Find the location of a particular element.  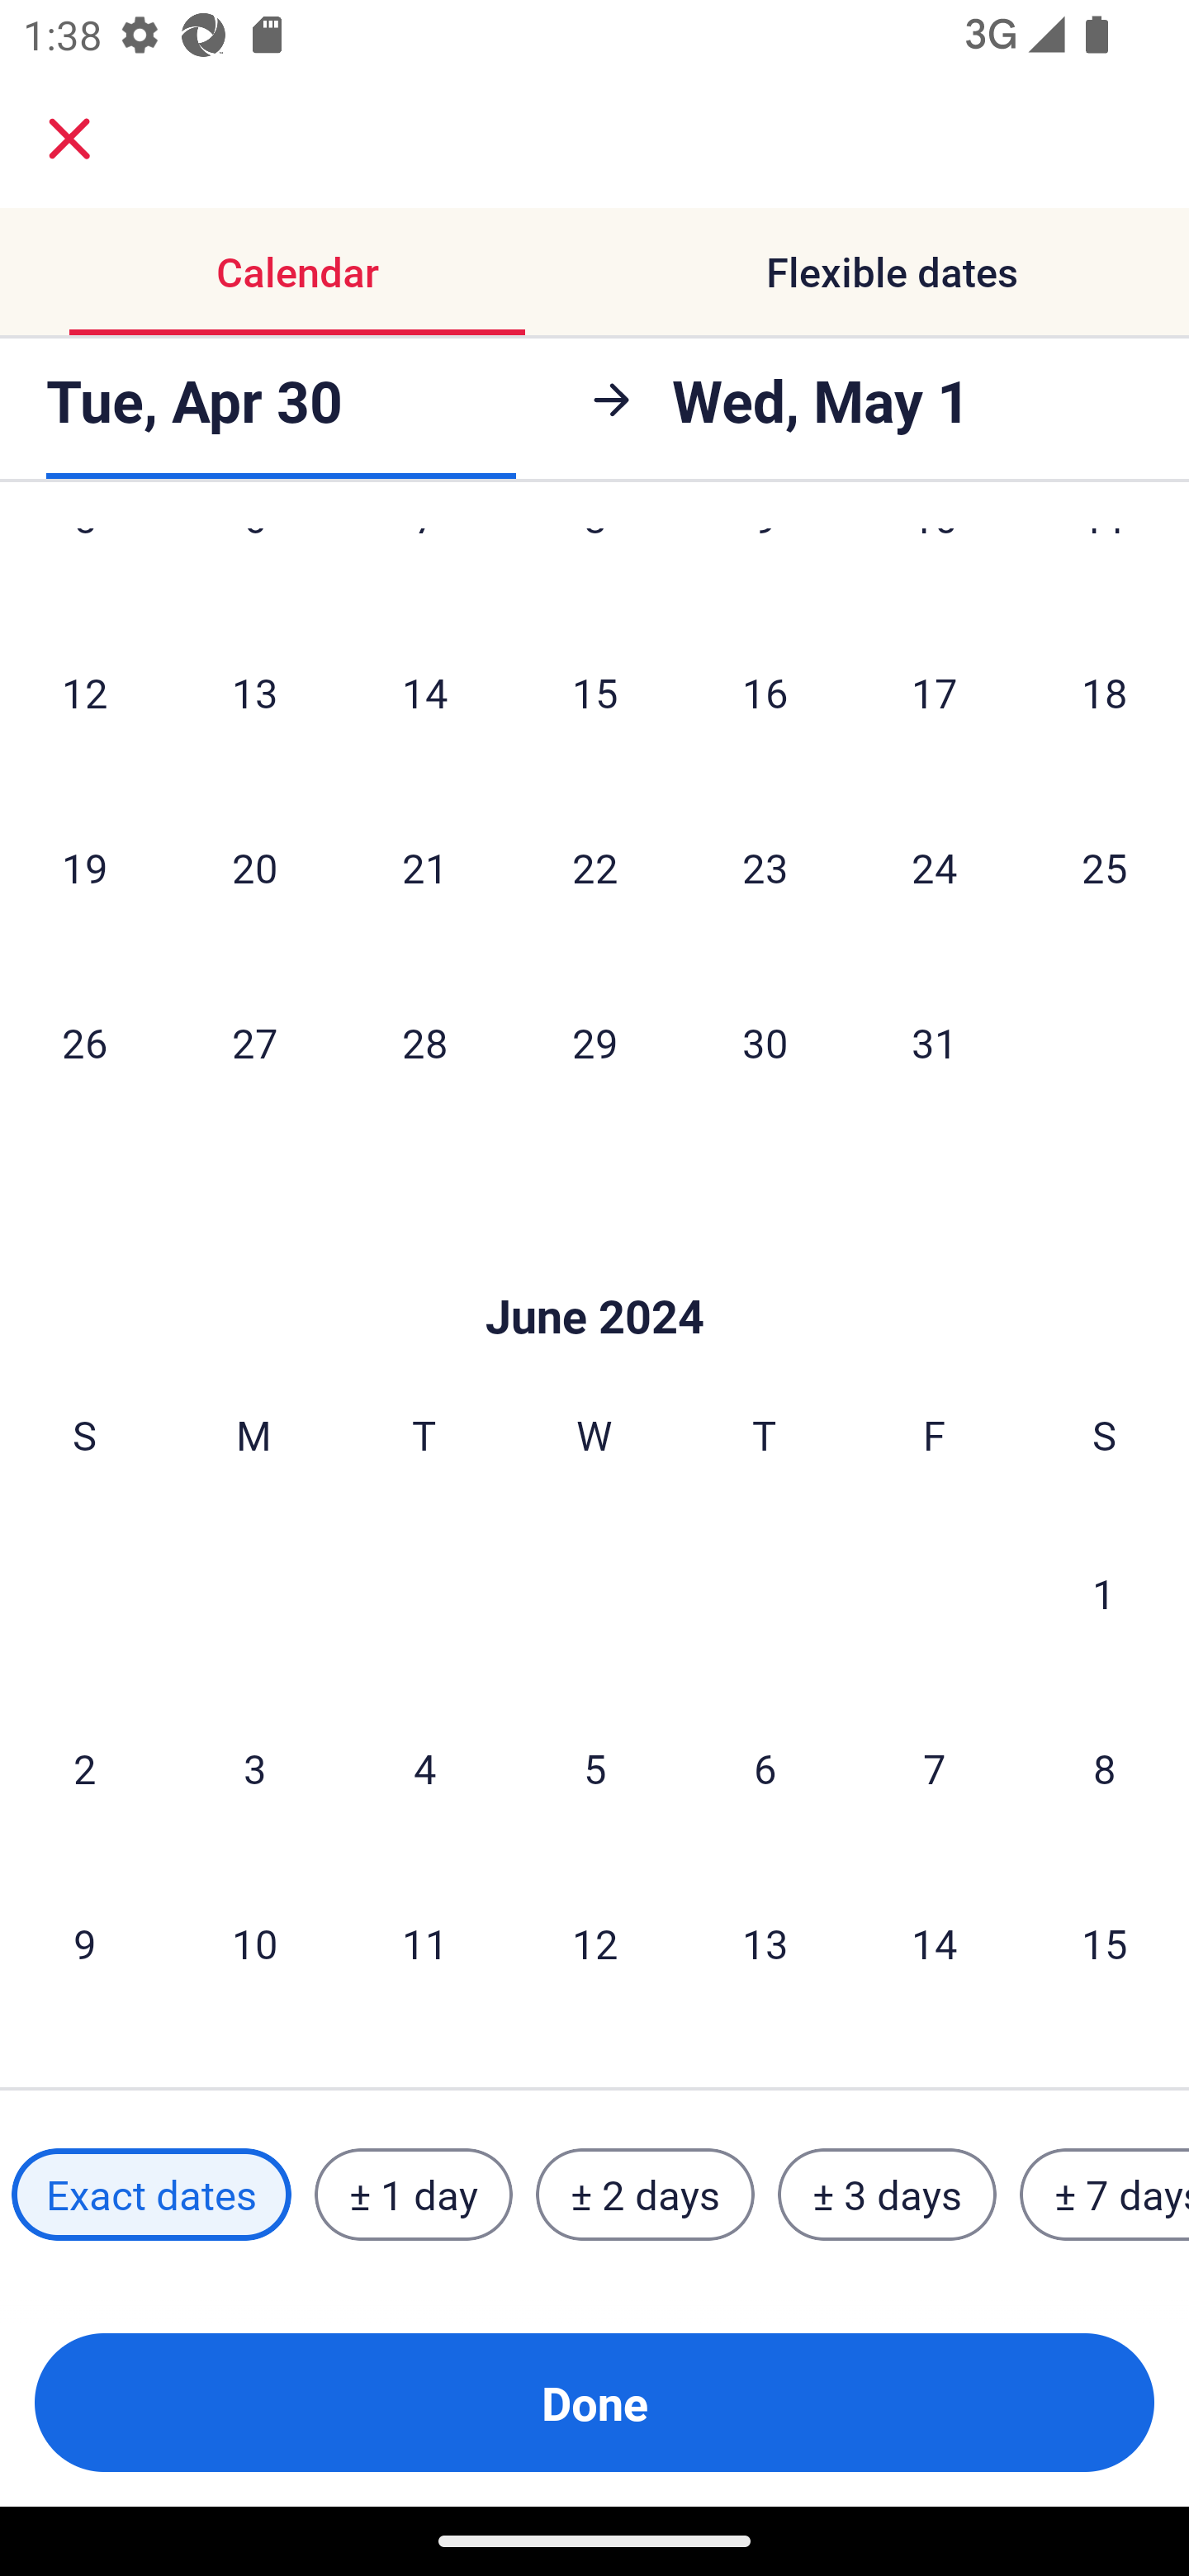

Done is located at coordinates (594, 2403).